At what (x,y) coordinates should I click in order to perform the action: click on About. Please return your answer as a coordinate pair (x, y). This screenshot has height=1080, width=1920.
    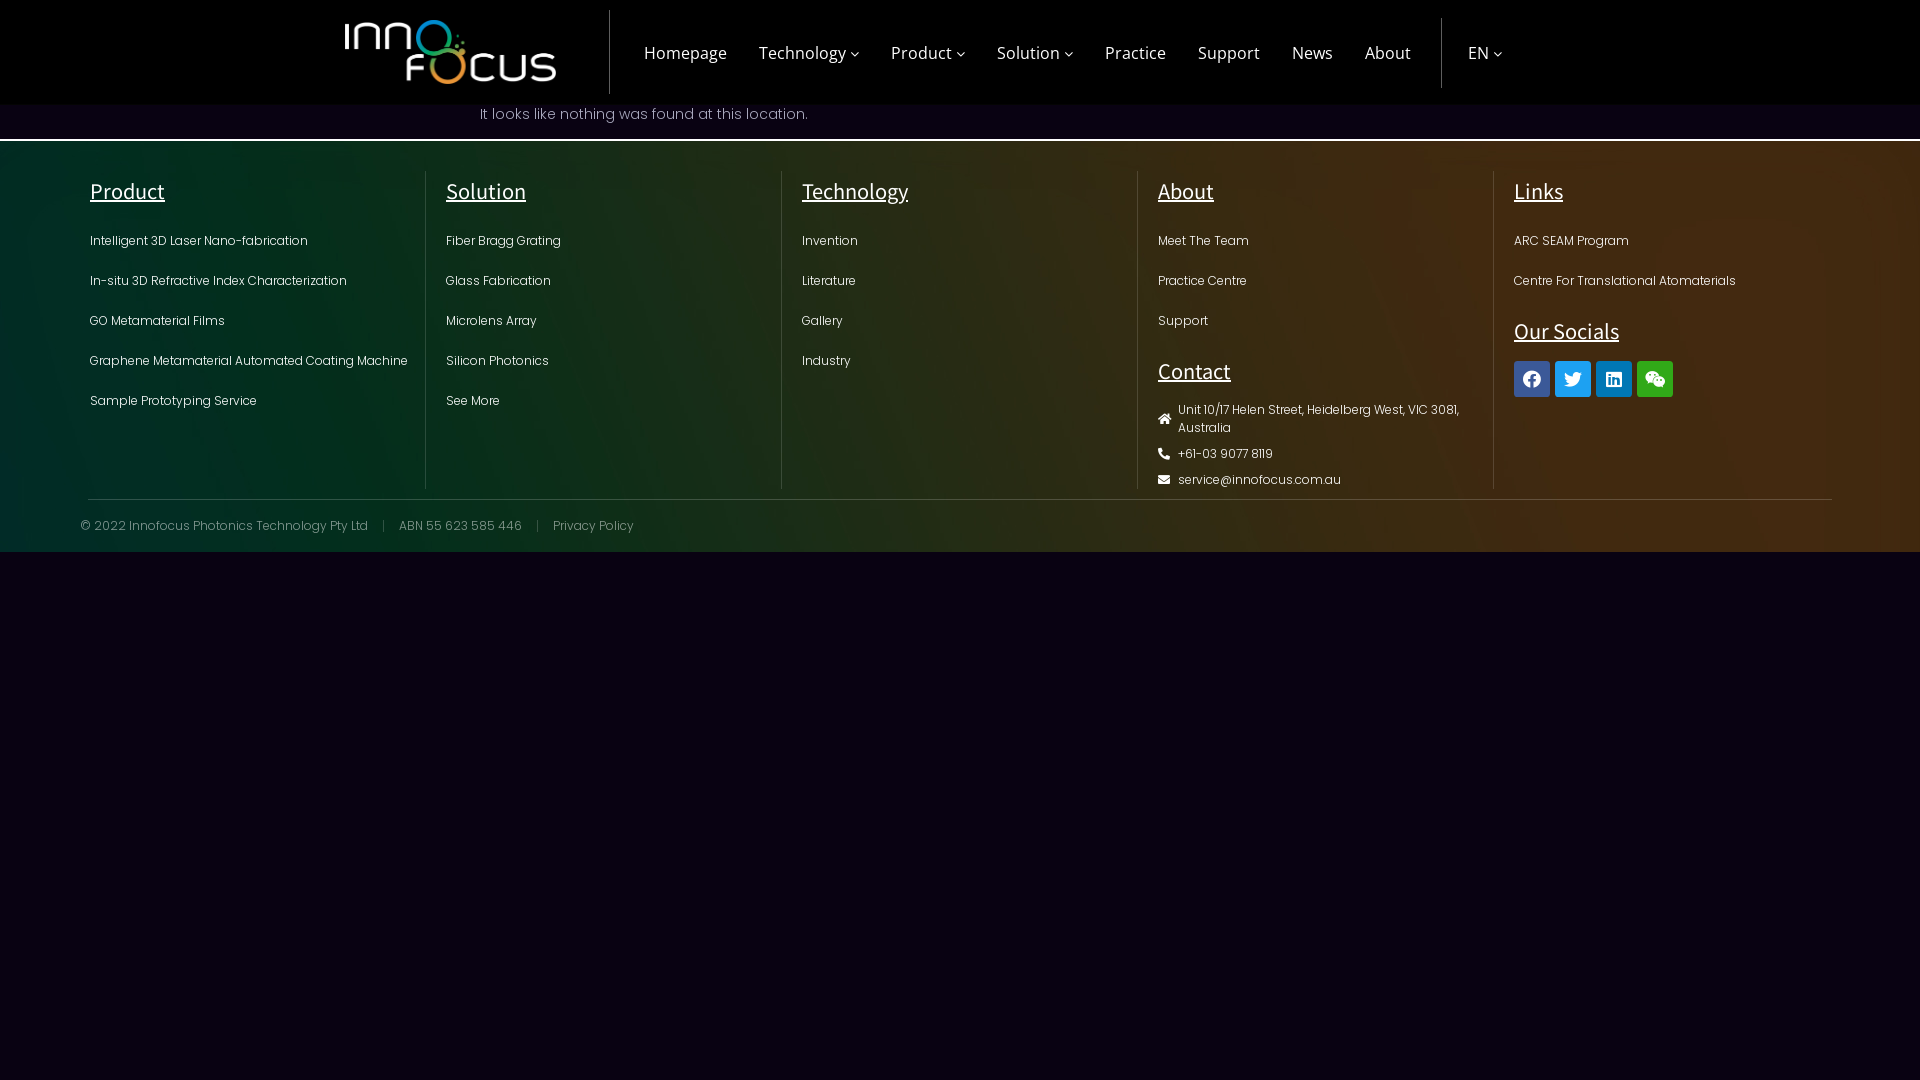
    Looking at the image, I should click on (1388, 53).